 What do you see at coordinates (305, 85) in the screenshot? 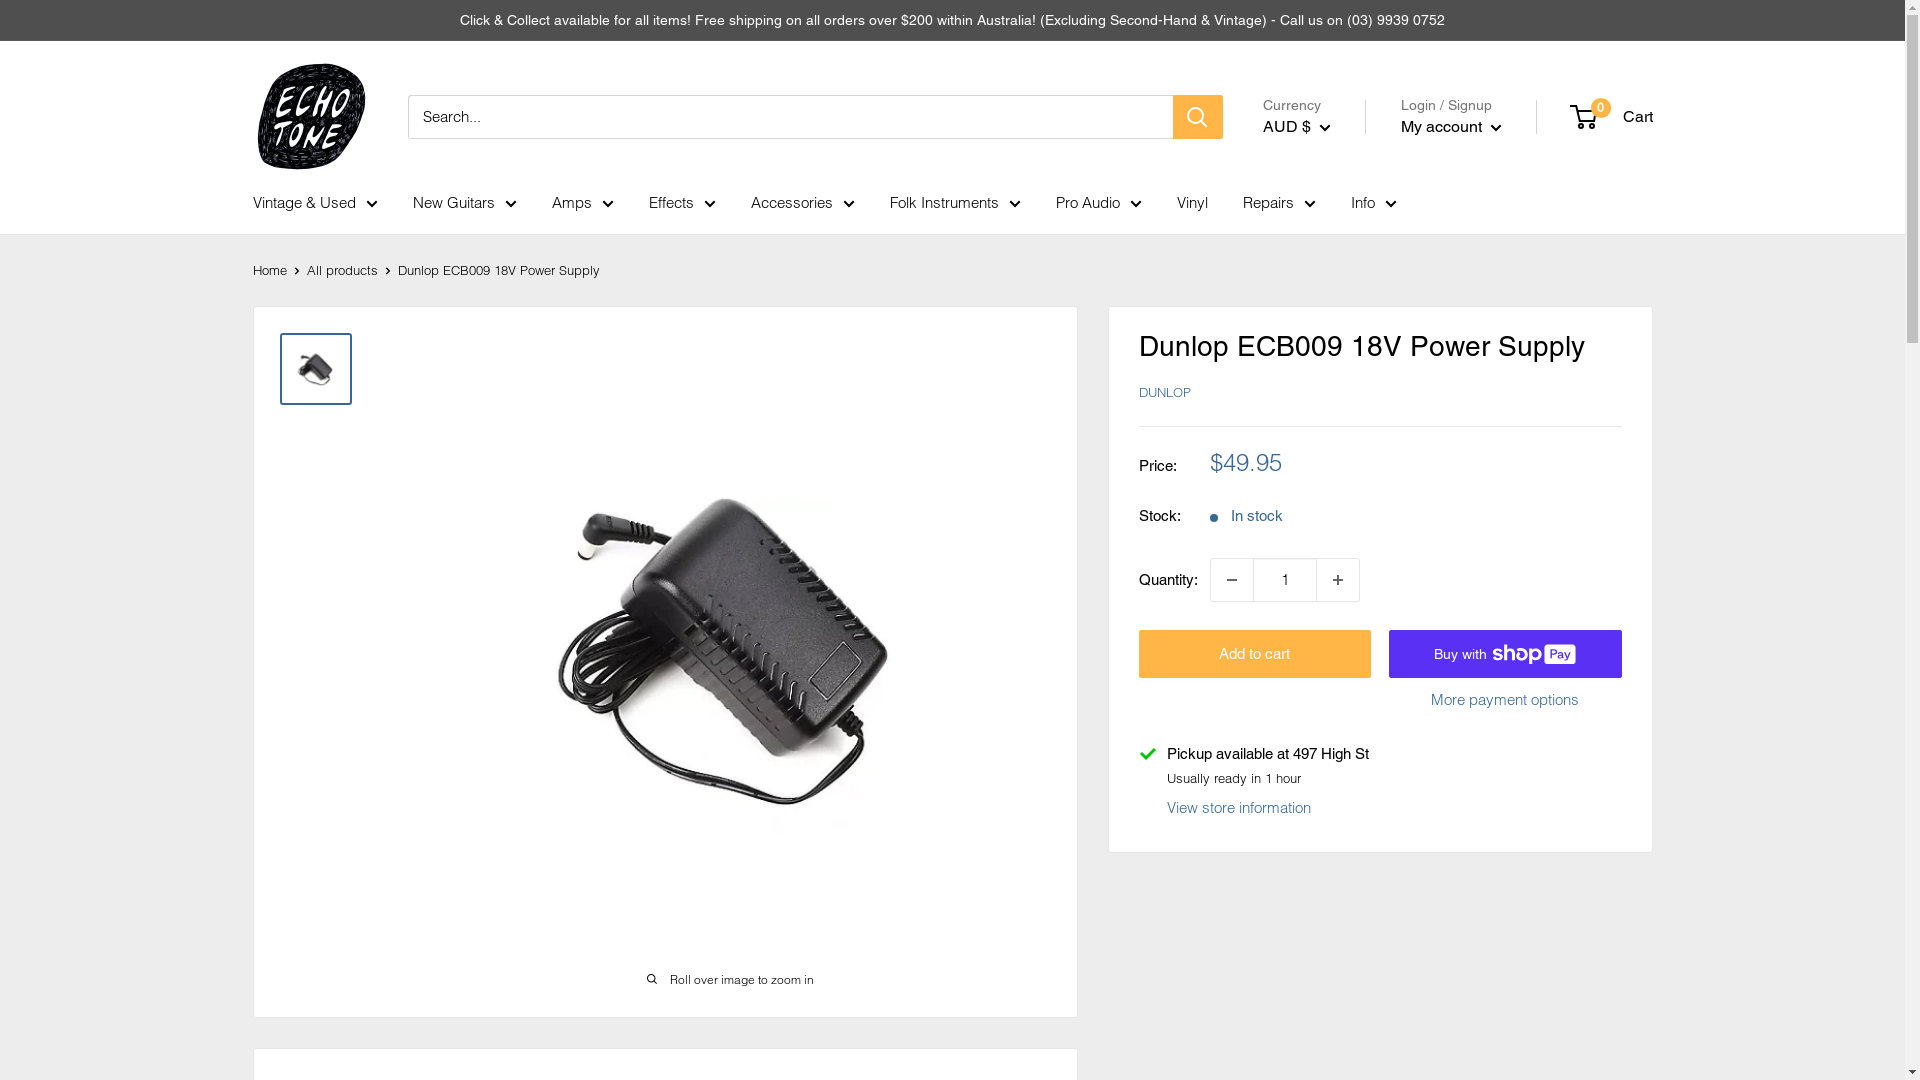
I see `BSD` at bounding box center [305, 85].